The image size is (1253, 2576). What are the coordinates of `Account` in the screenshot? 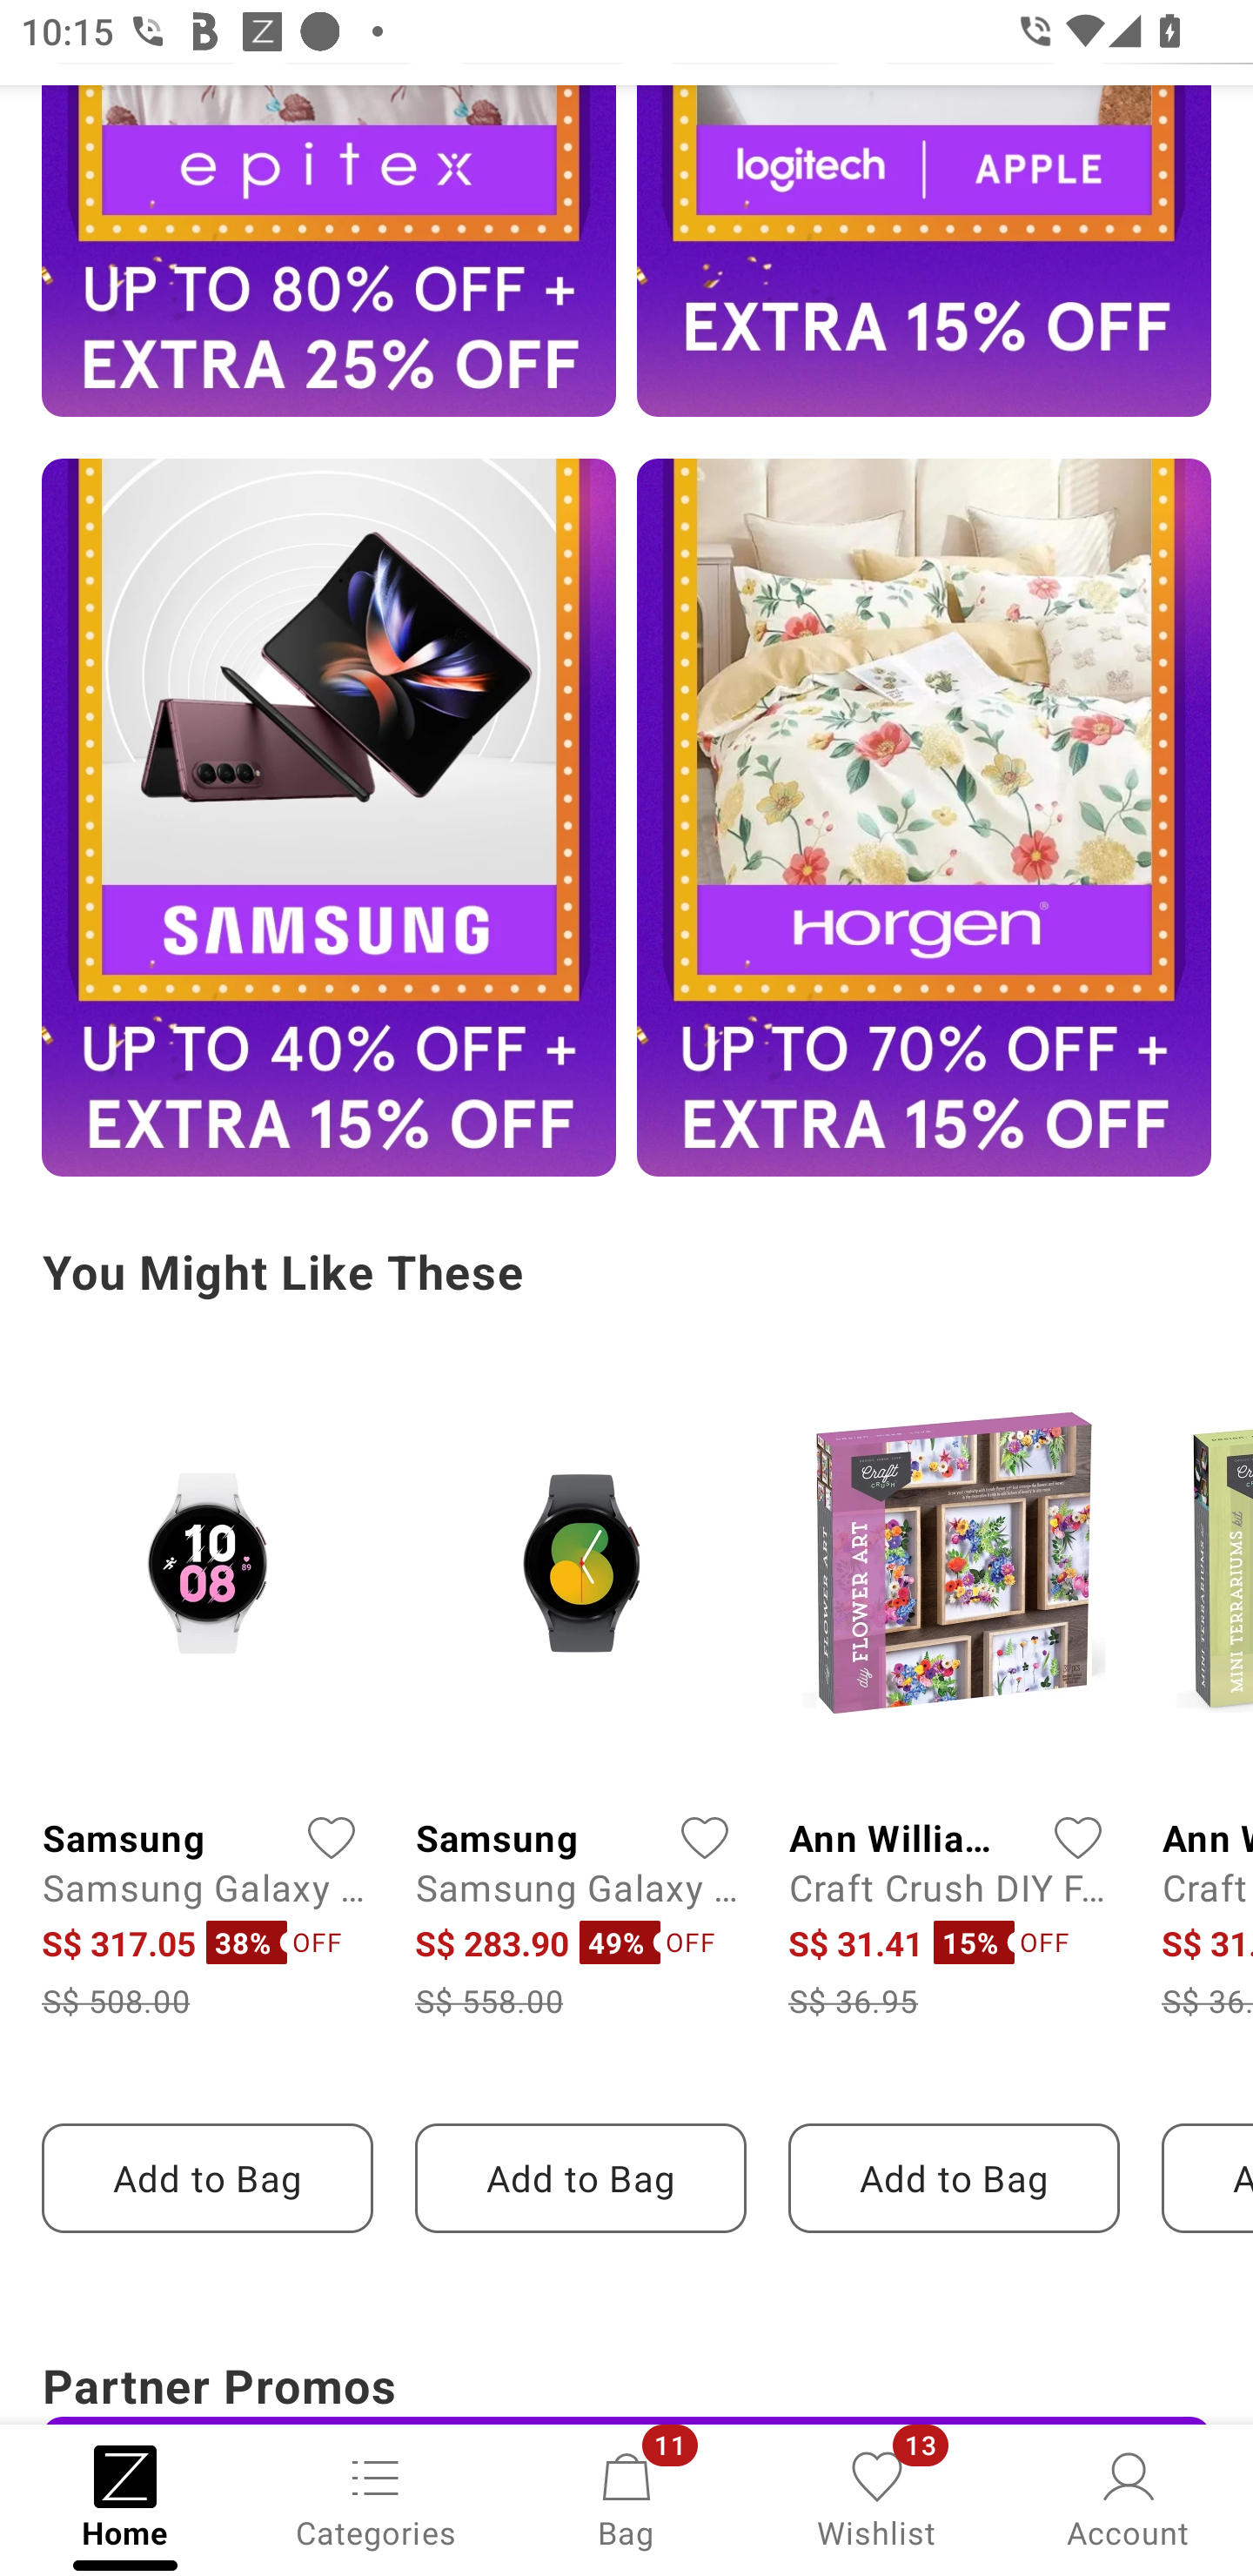 It's located at (1128, 2498).